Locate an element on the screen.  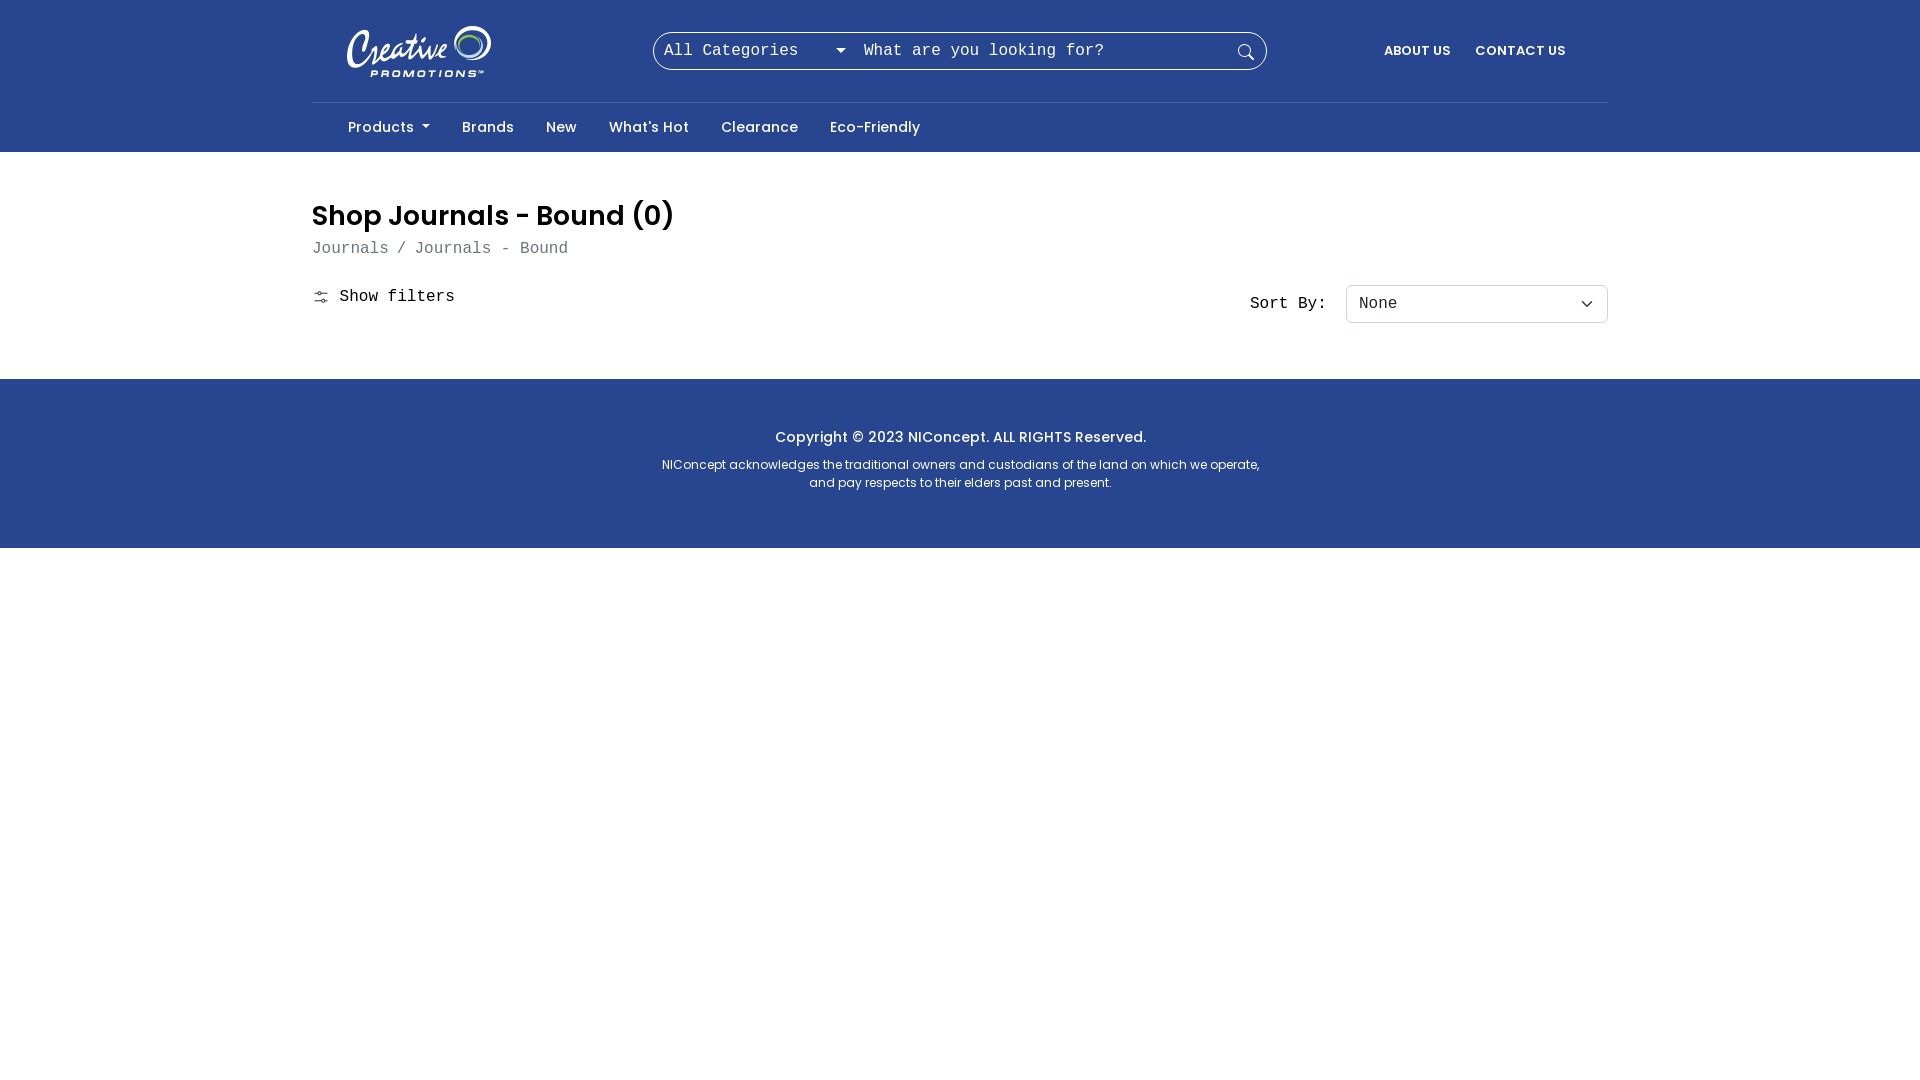
Show filters is located at coordinates (384, 297).